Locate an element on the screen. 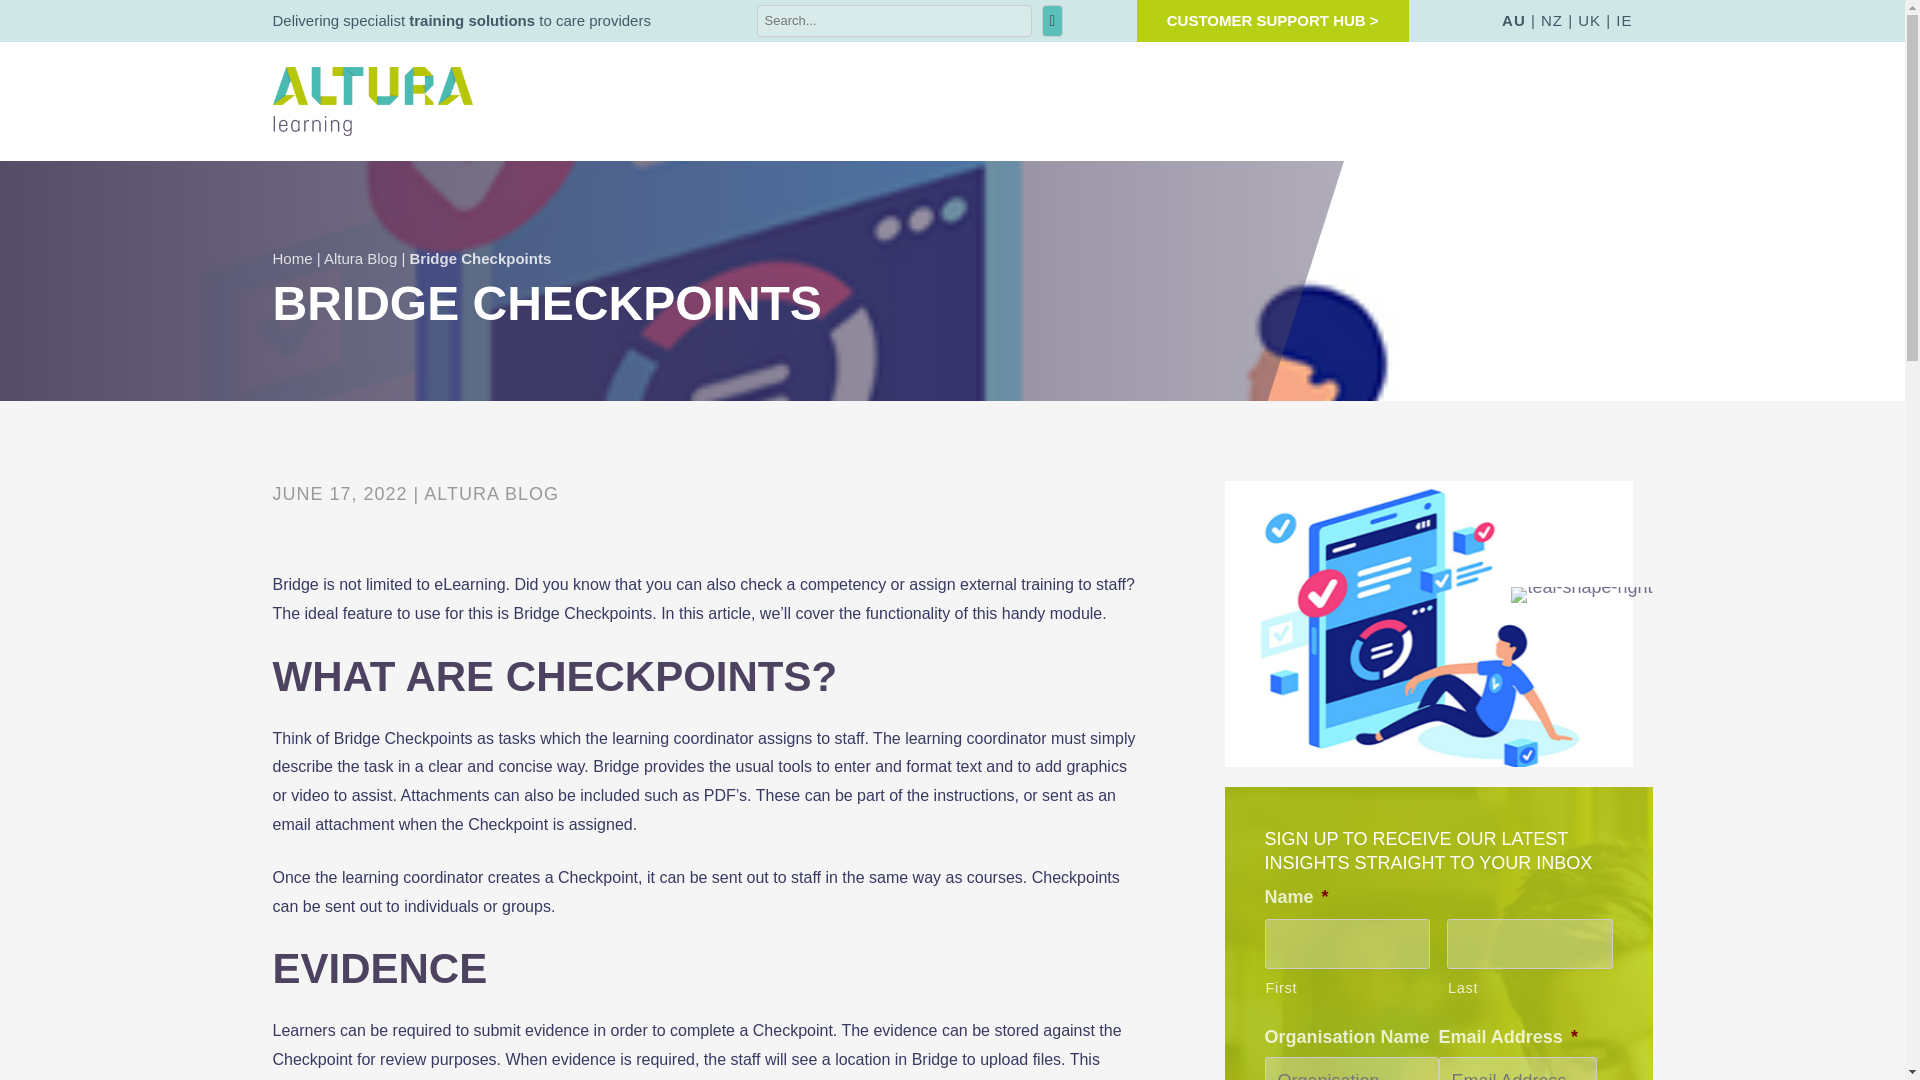 The image size is (1920, 1080). UK is located at coordinates (1590, 20).